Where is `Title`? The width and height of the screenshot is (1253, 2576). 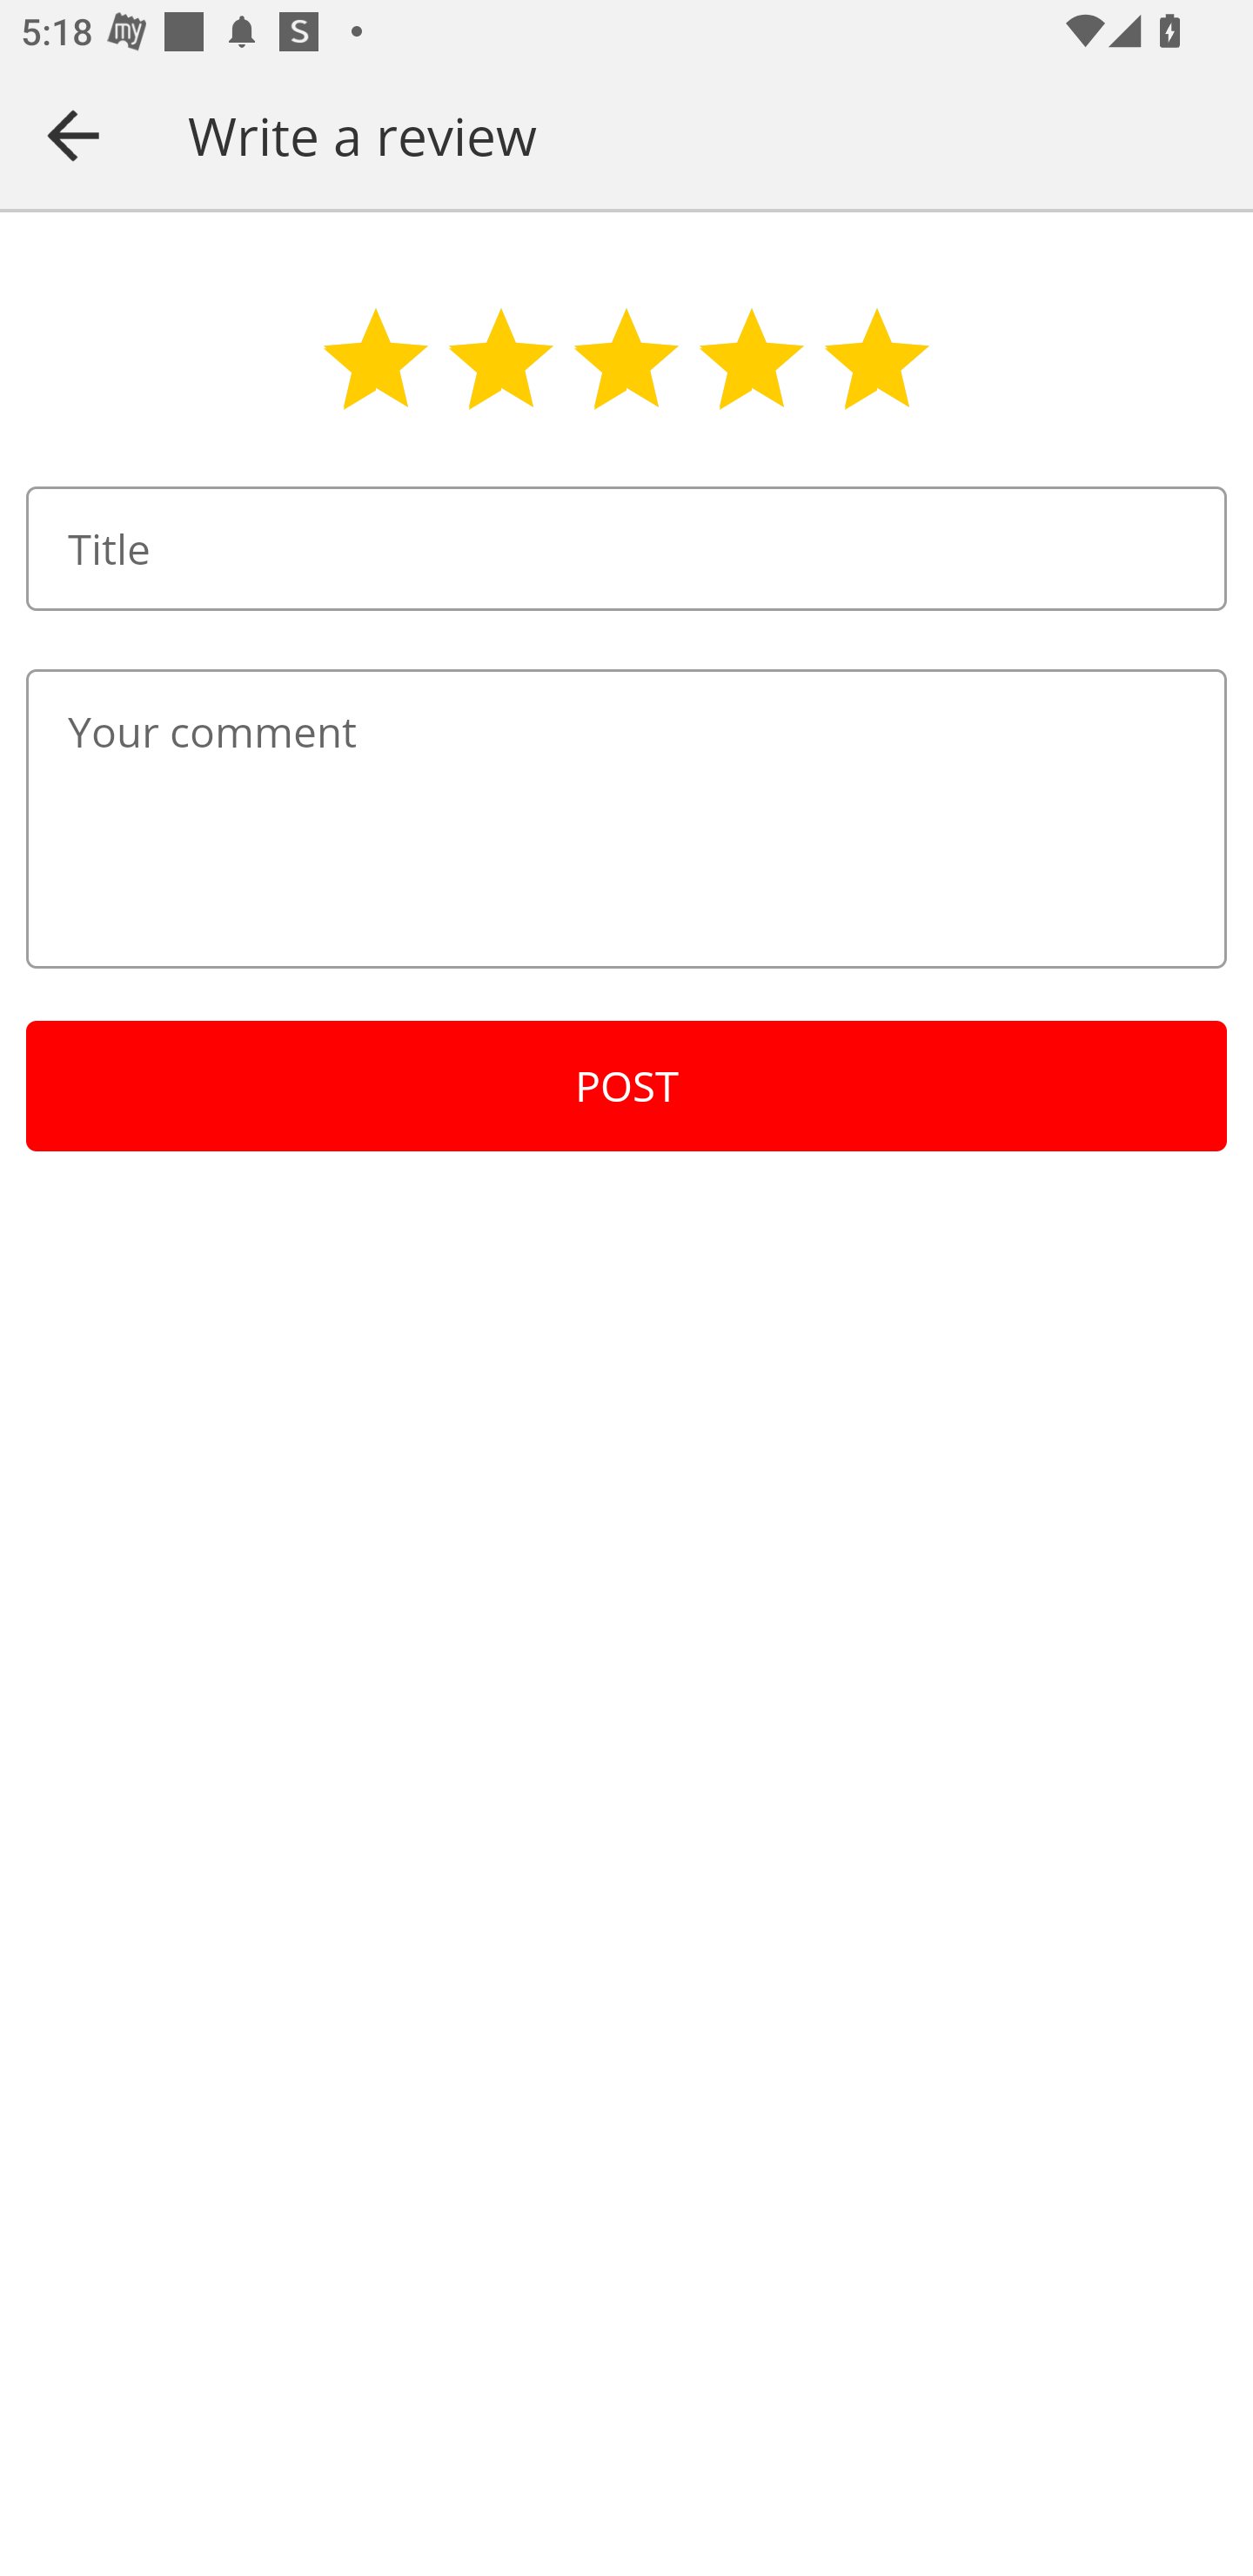
Title is located at coordinates (626, 548).